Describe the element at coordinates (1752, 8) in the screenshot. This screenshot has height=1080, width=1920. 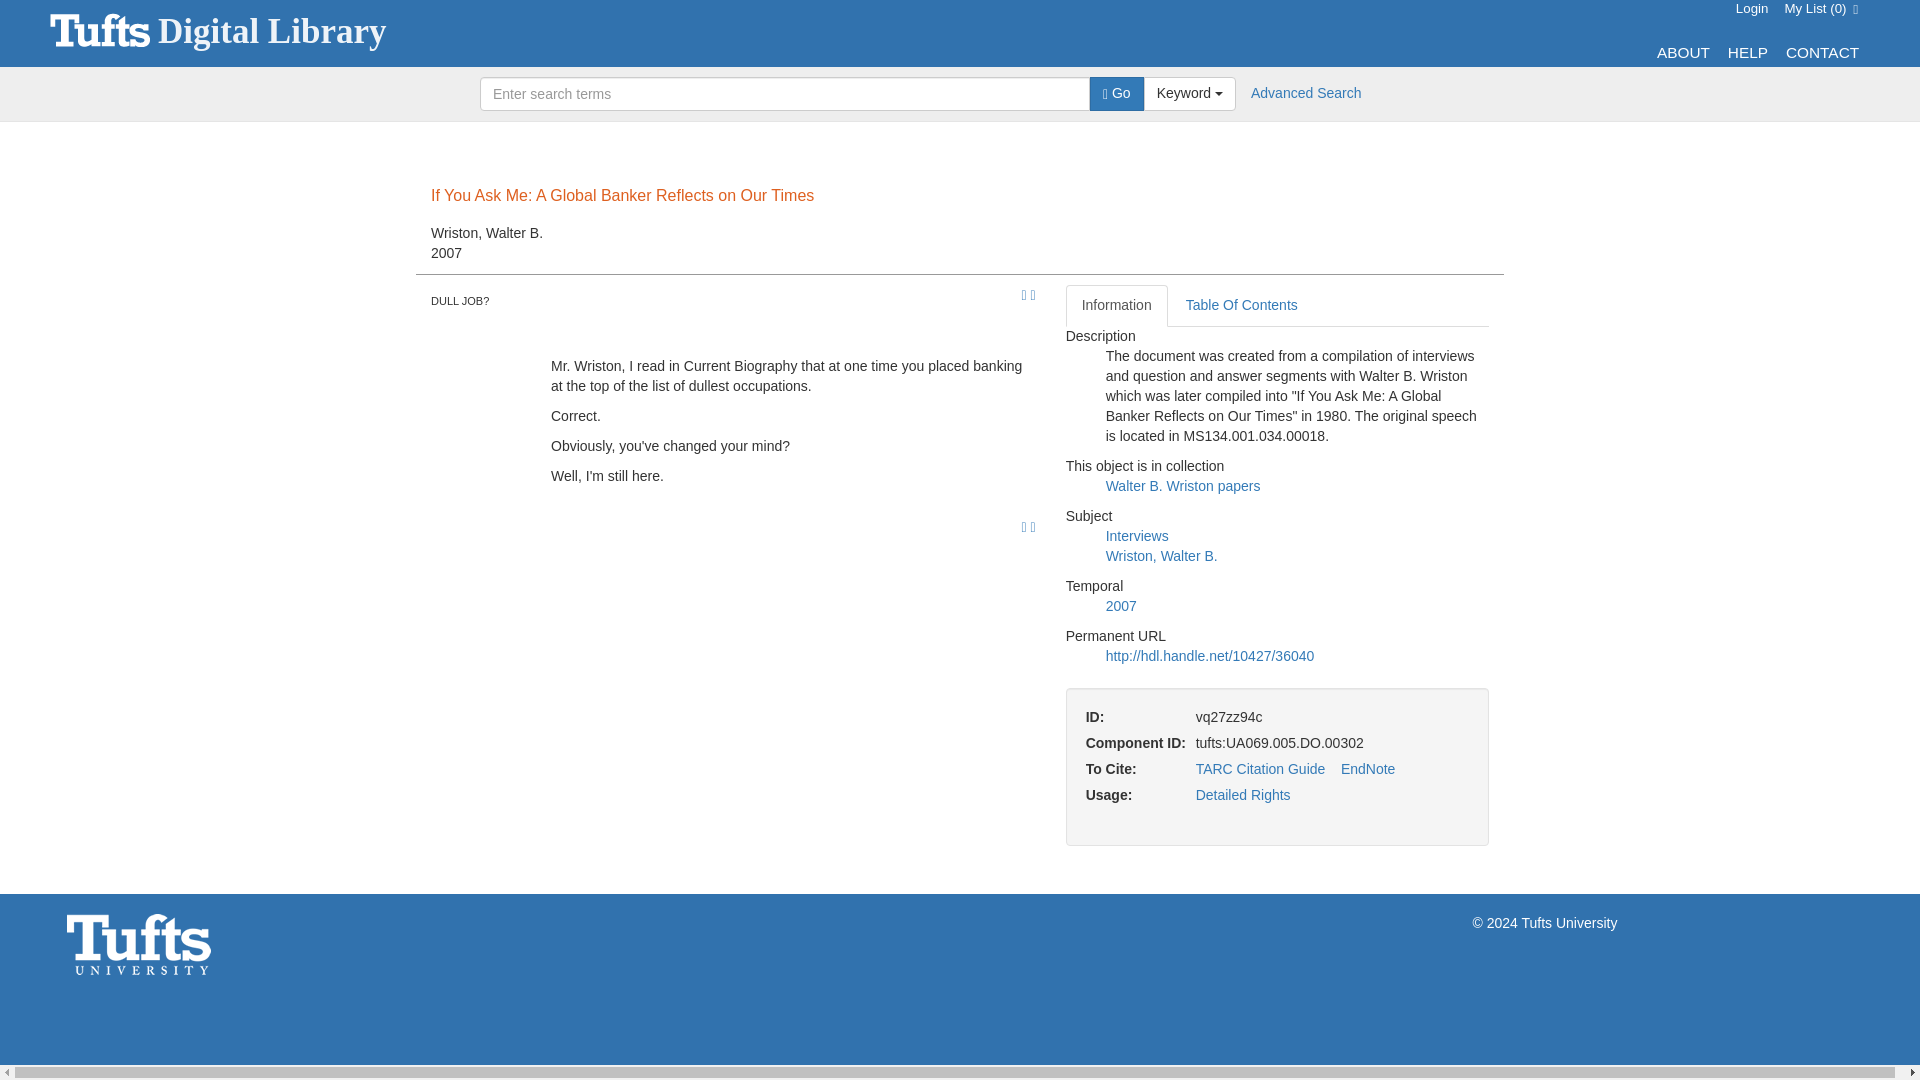
I see `Login` at that location.